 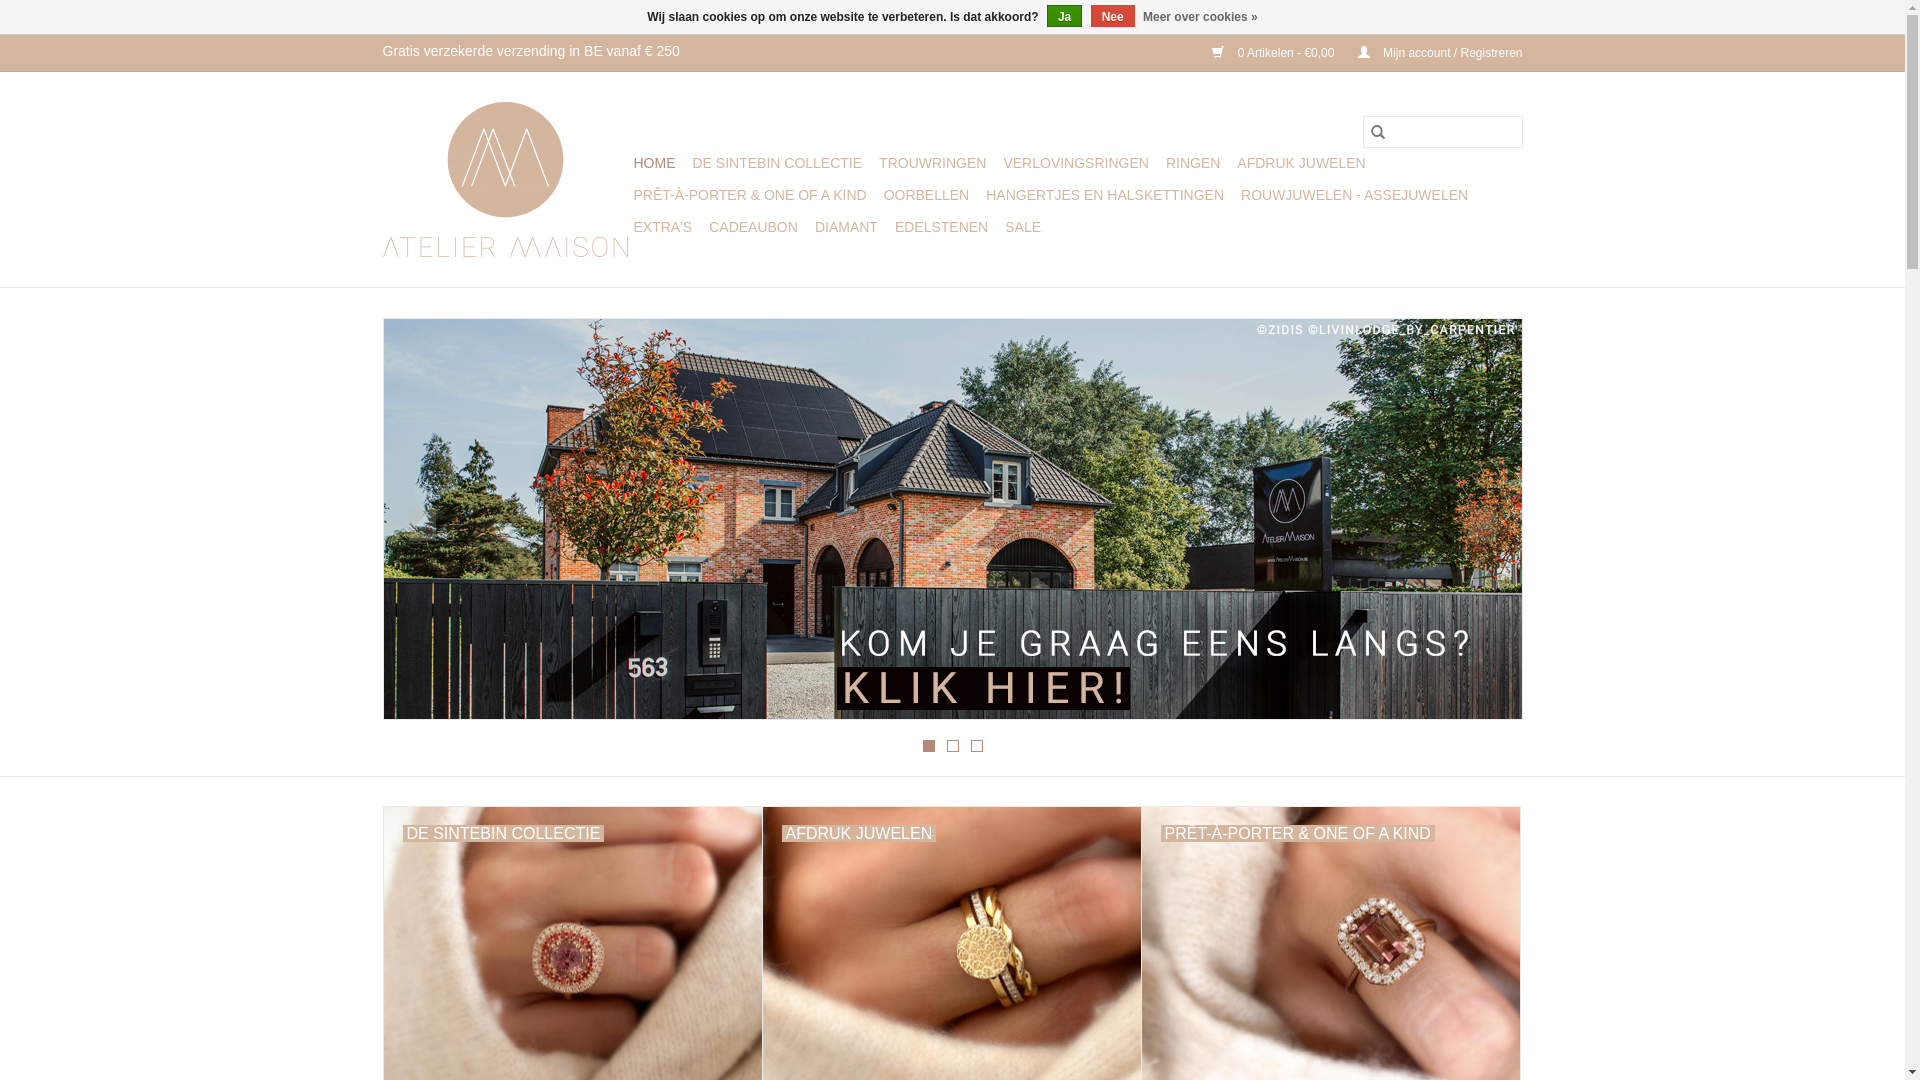 I want to click on OORBELLEN, so click(x=927, y=195).